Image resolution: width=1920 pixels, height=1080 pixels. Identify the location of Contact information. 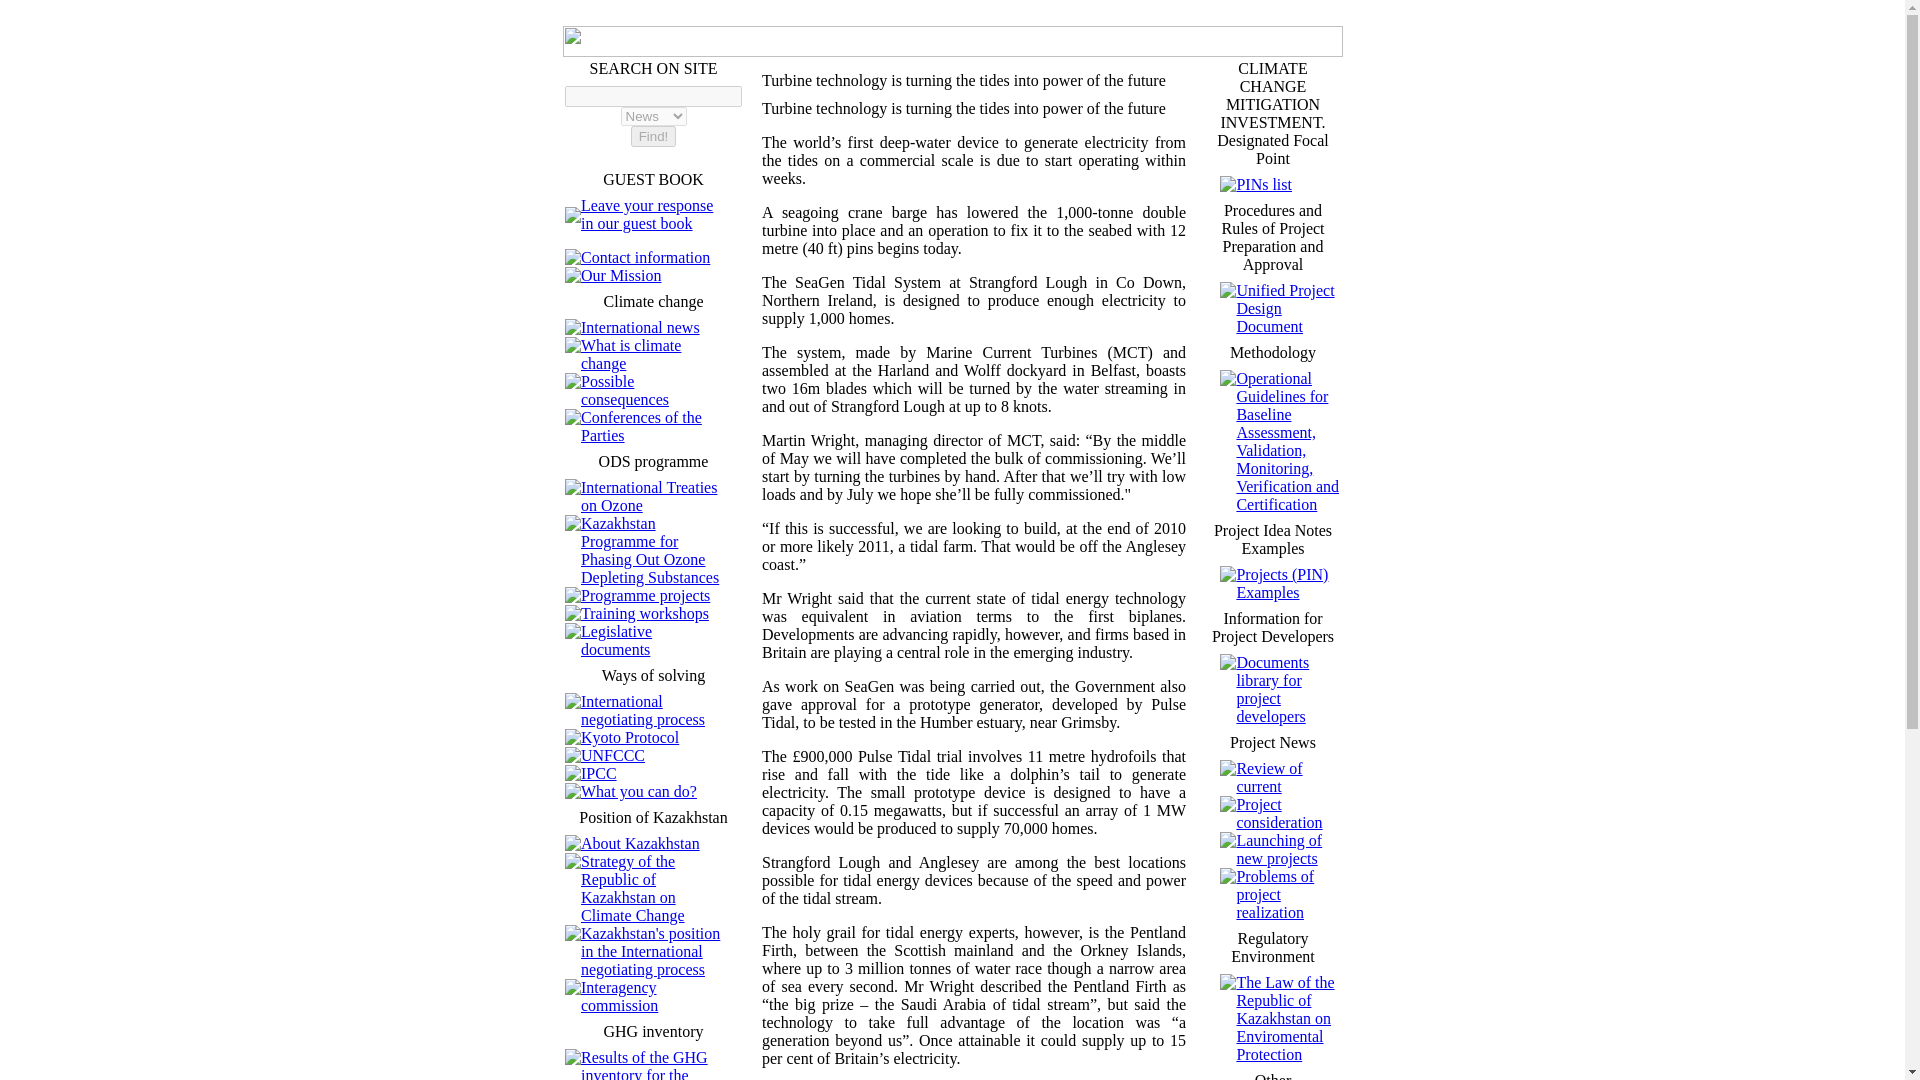
(646, 257).